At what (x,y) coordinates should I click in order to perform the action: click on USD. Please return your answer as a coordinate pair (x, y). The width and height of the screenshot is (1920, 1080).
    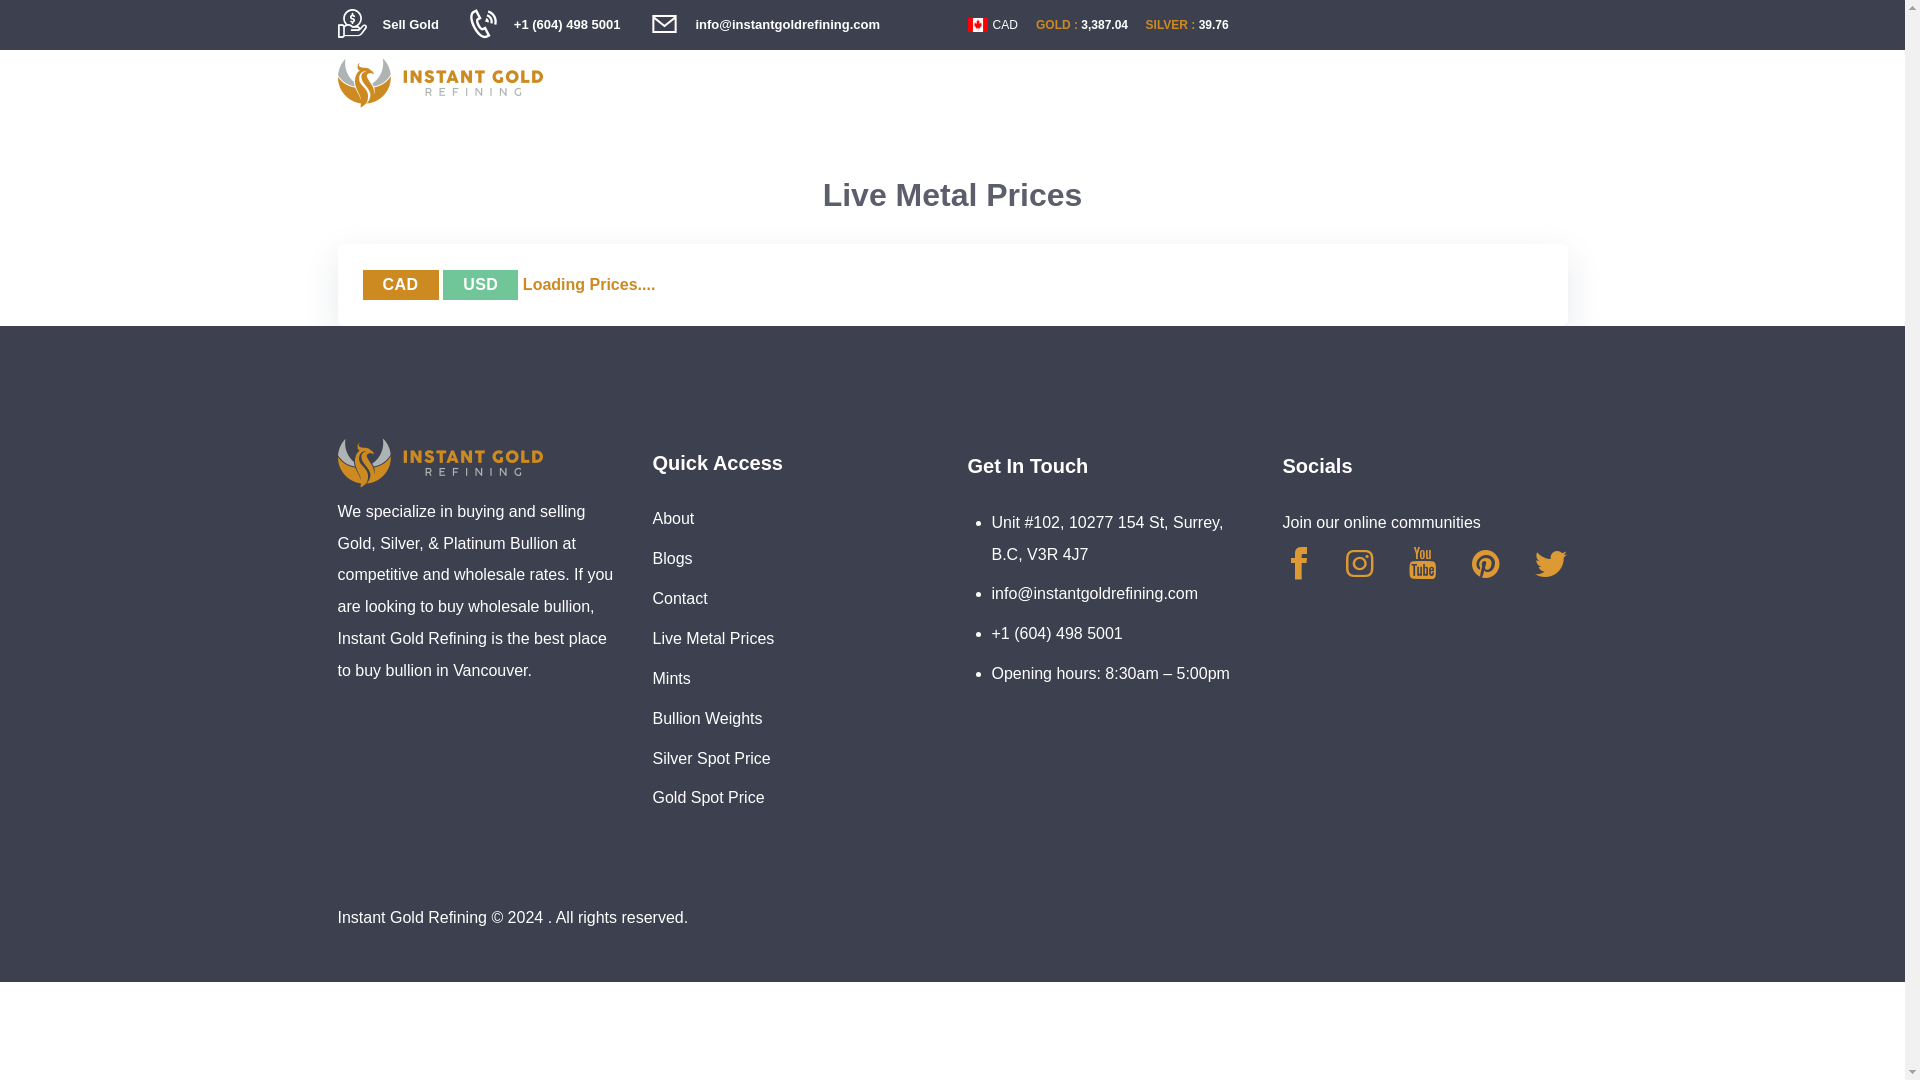
    Looking at the image, I should click on (480, 285).